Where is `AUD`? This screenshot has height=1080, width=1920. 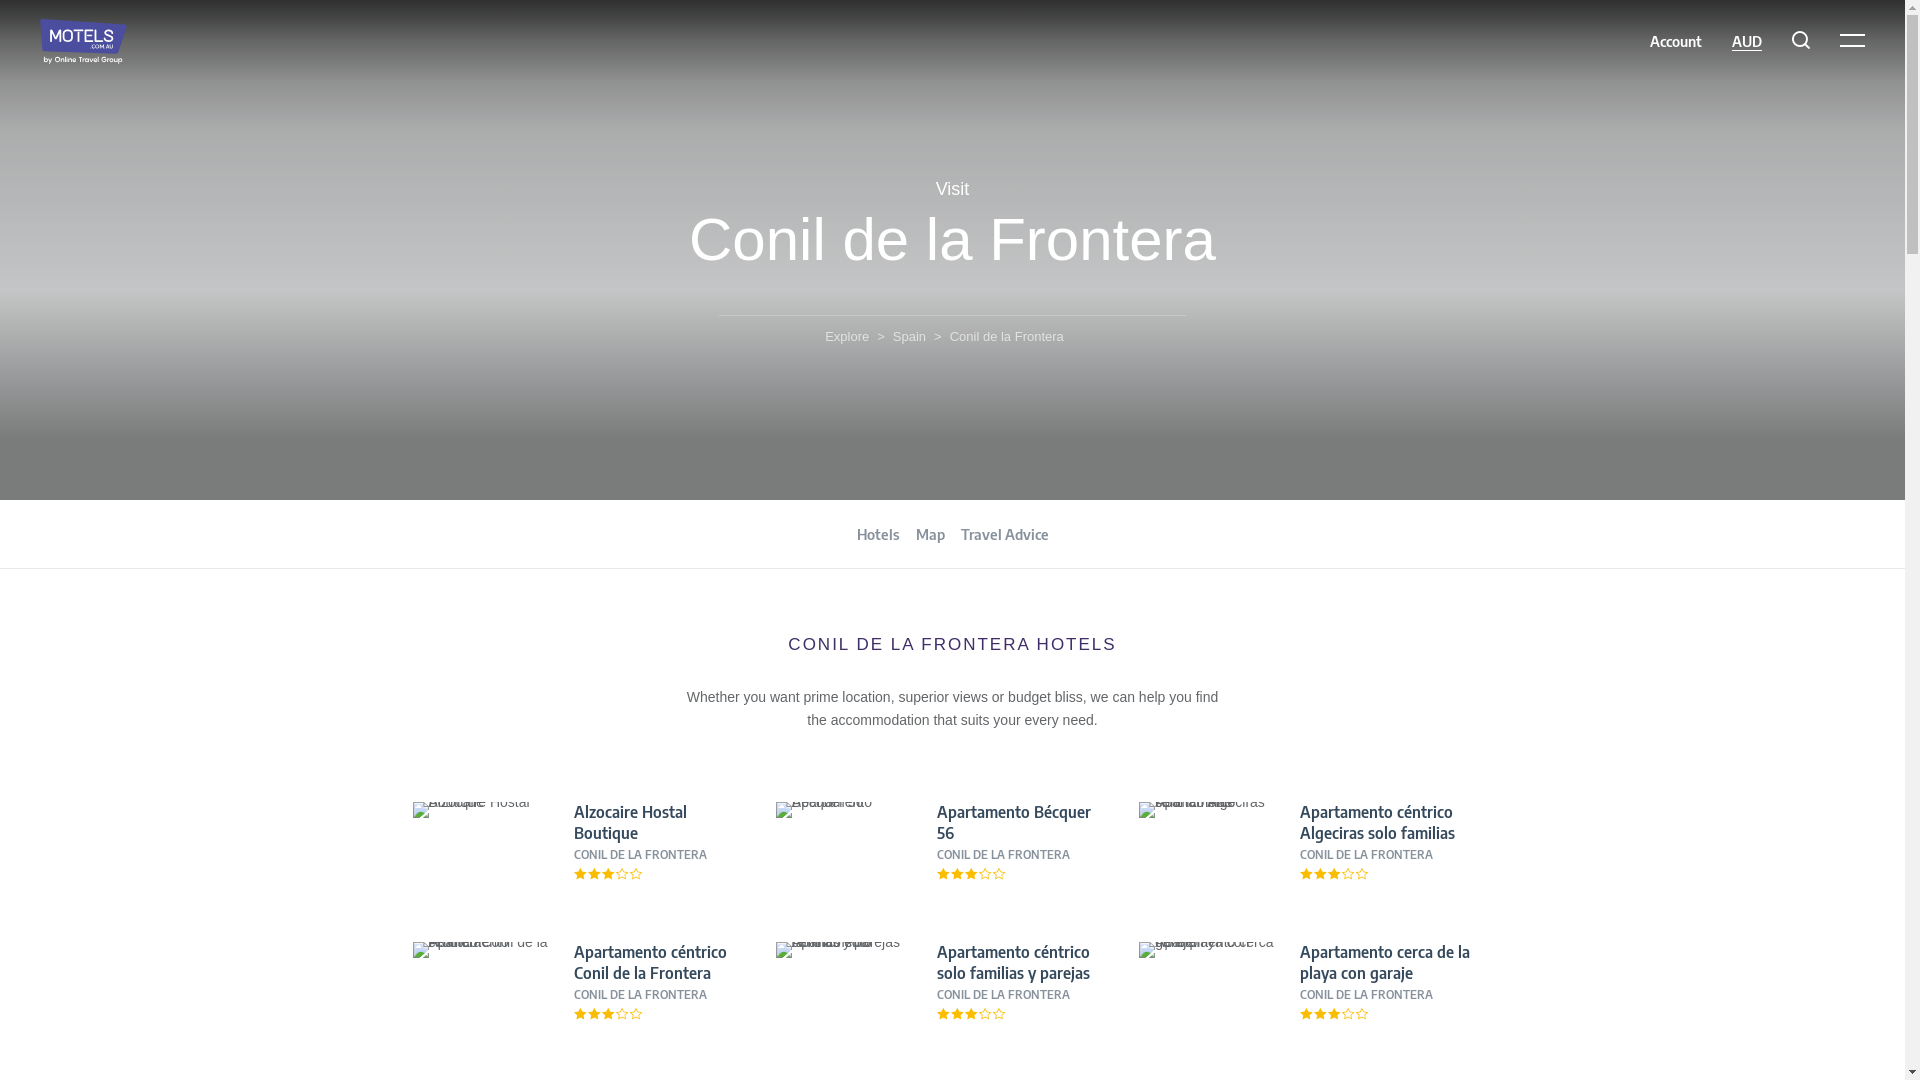
AUD is located at coordinates (1747, 42).